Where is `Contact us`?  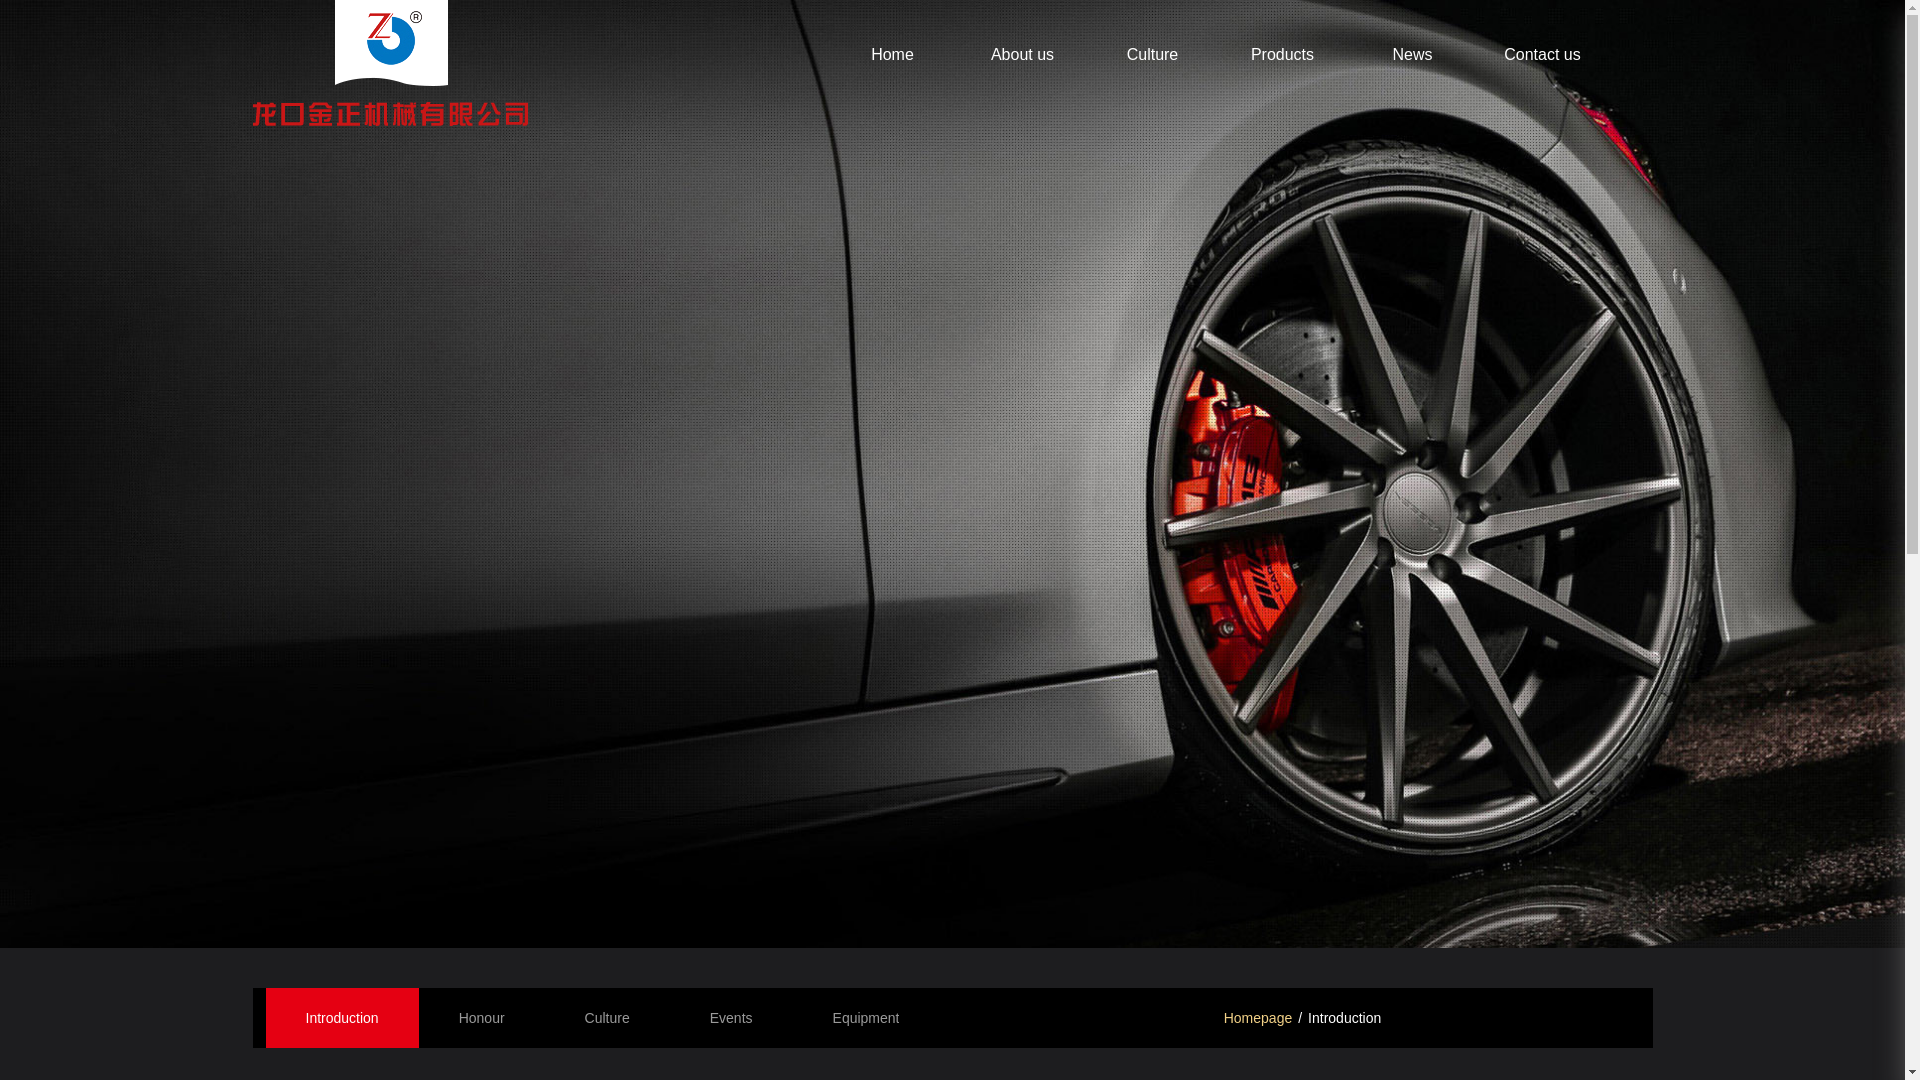 Contact us is located at coordinates (1542, 55).